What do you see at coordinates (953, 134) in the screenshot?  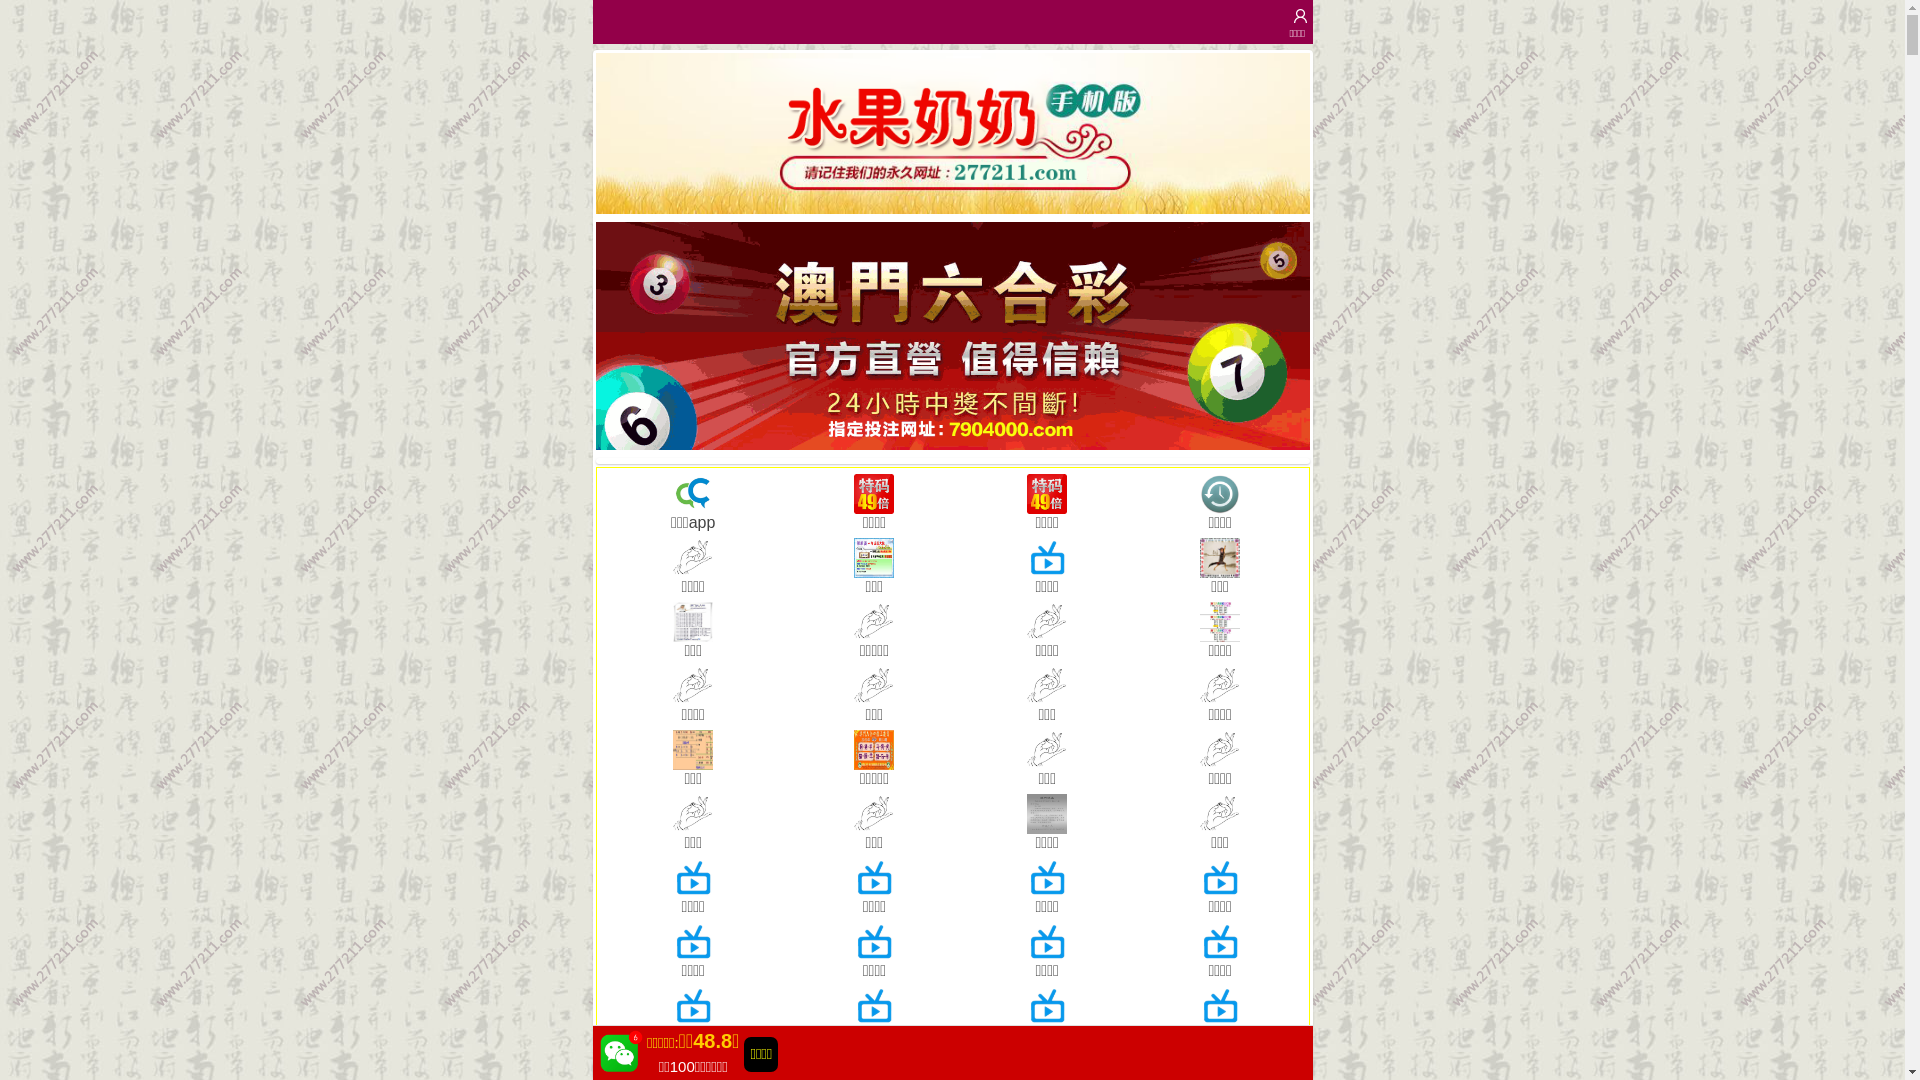 I see `0` at bounding box center [953, 134].